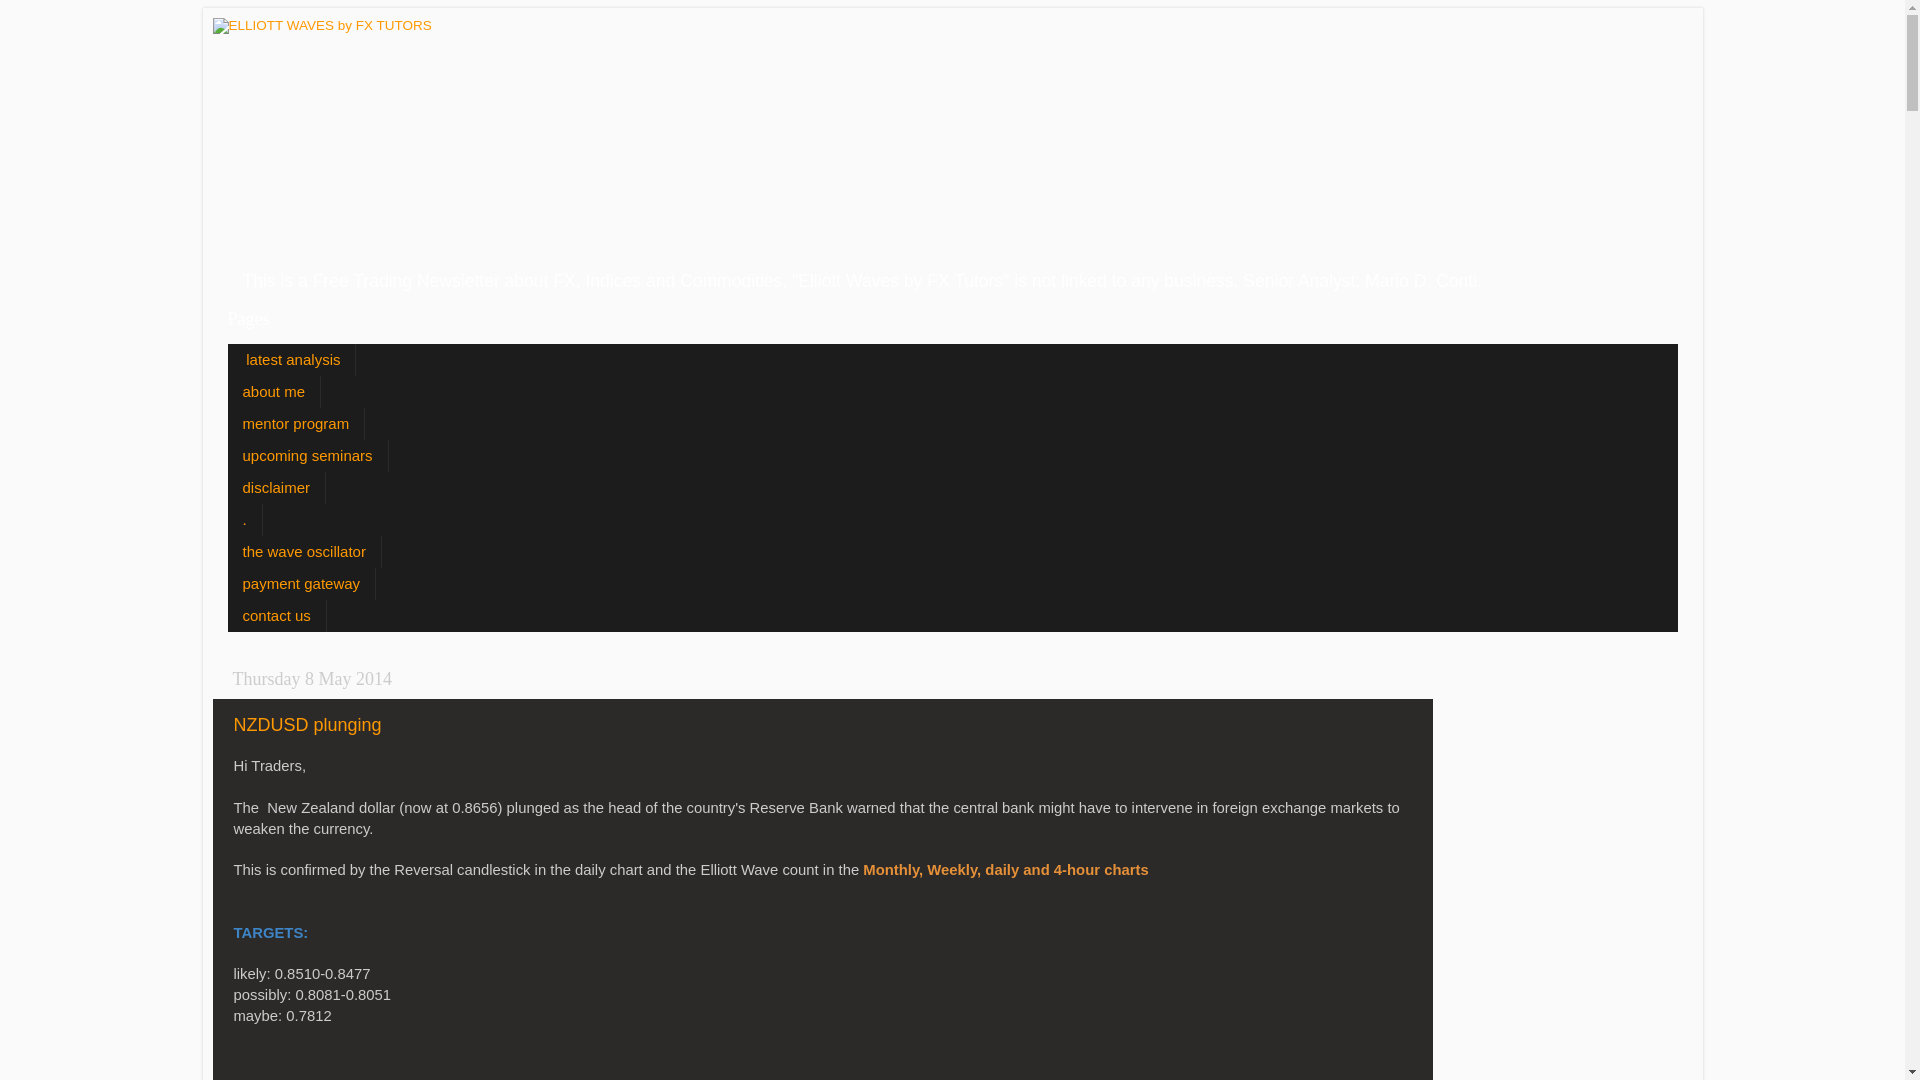 Image resolution: width=1920 pixels, height=1080 pixels. Describe the element at coordinates (278, 488) in the screenshot. I see `disclaimer` at that location.